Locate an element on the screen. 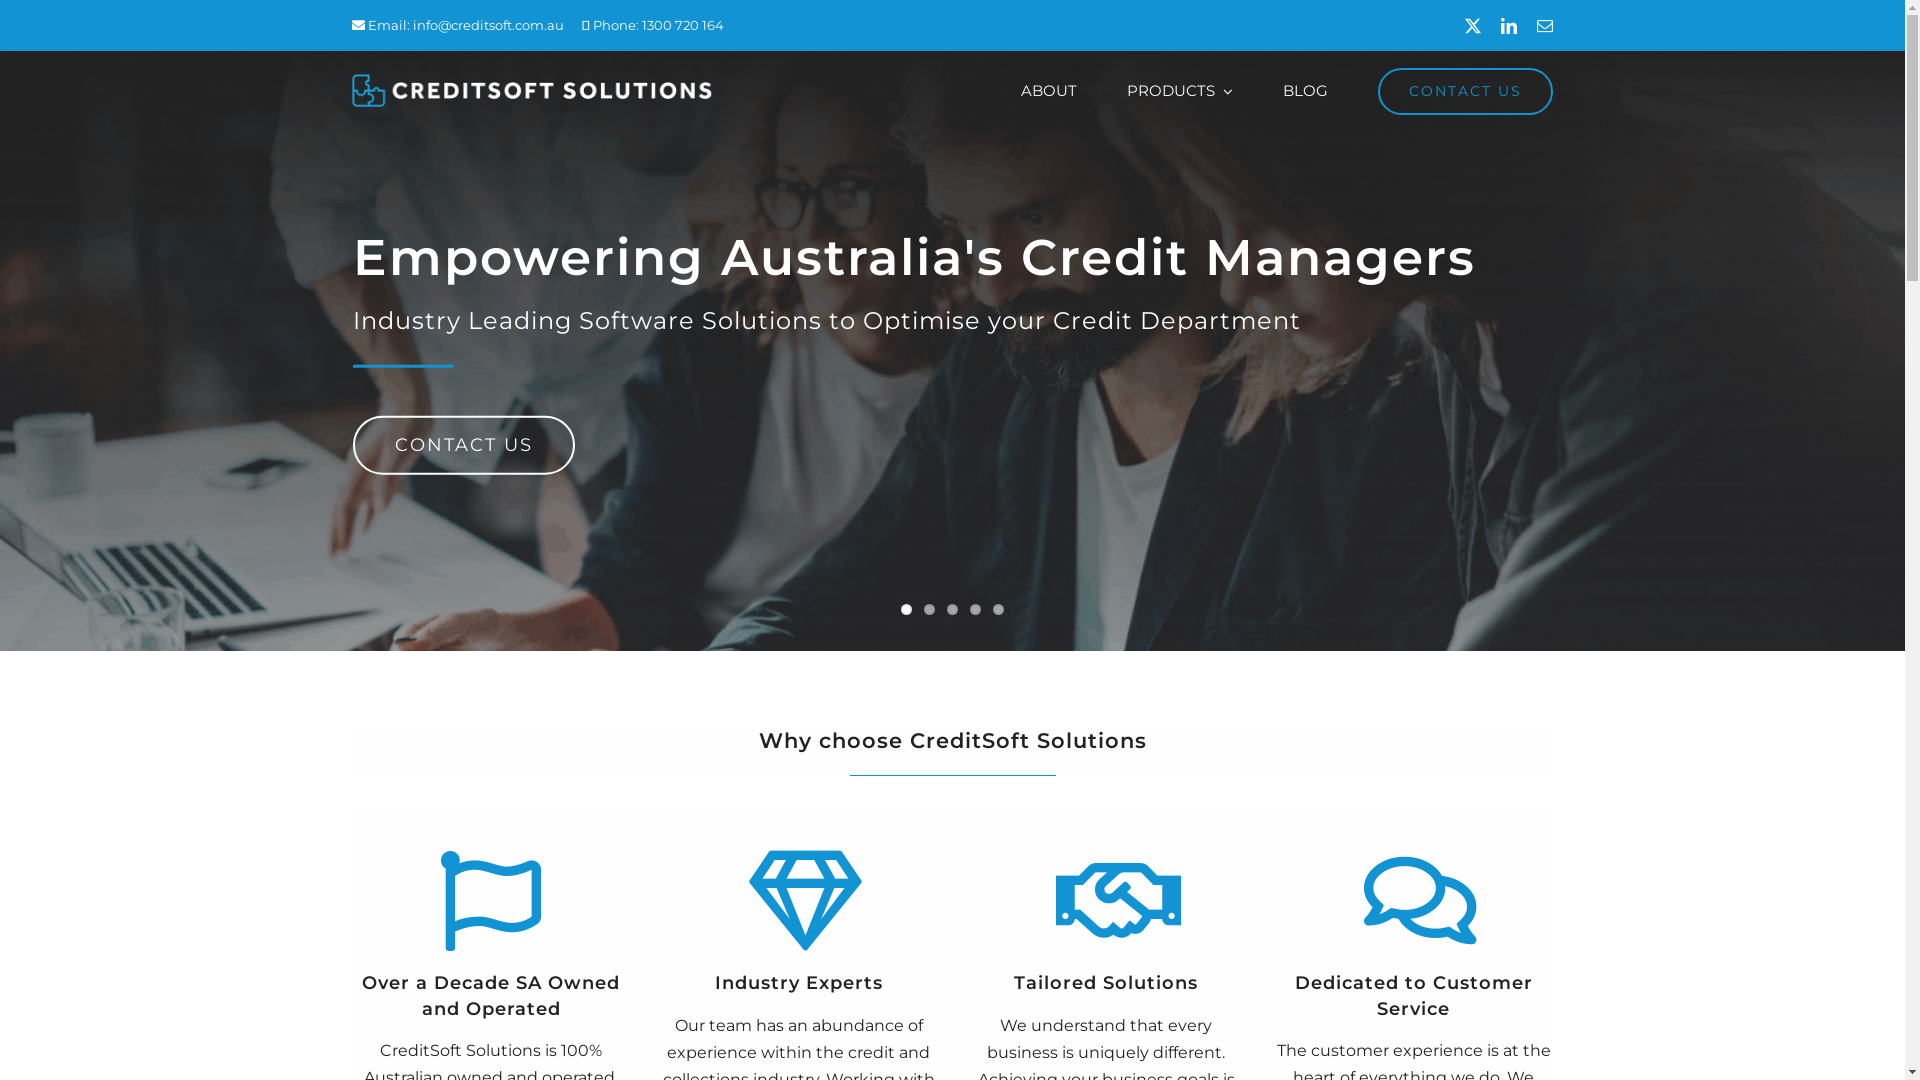 The image size is (1920, 1080). 3 is located at coordinates (952, 610).